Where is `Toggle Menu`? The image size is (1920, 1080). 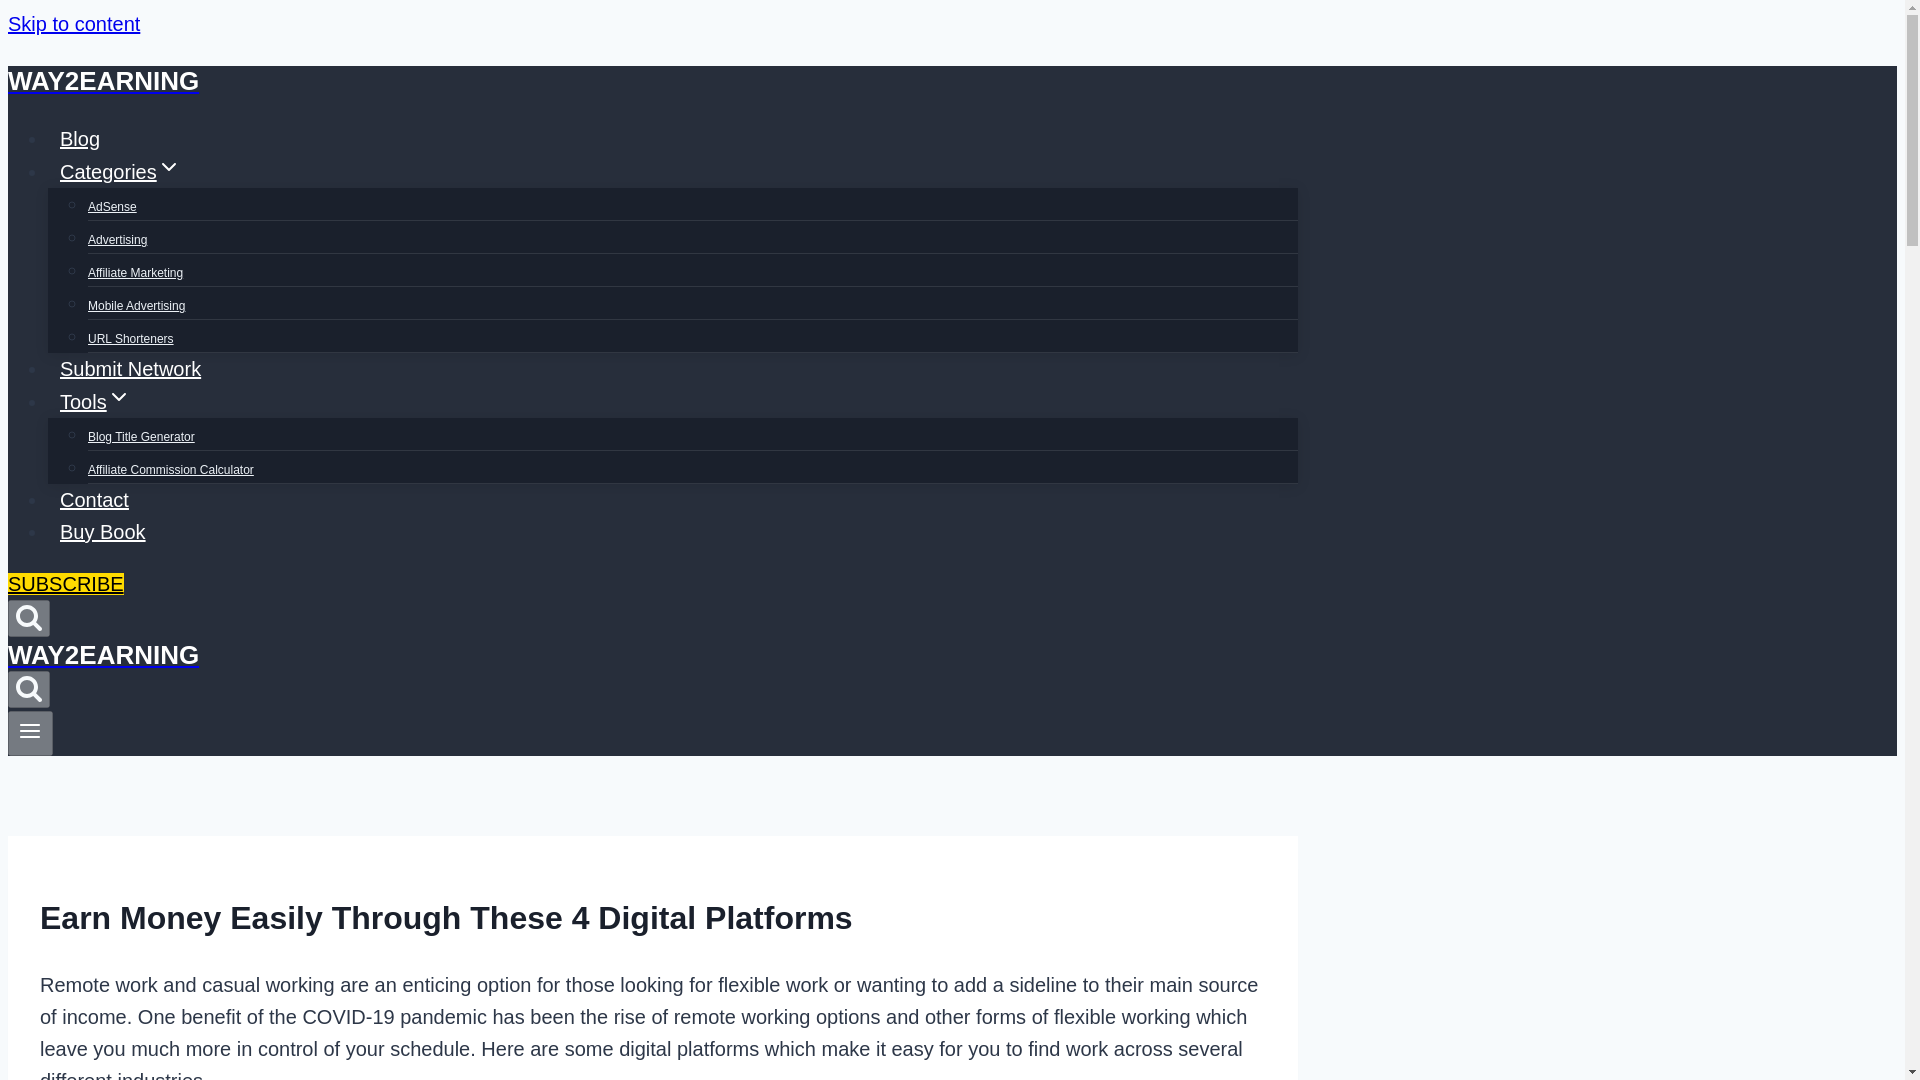
Toggle Menu is located at coordinates (30, 731).